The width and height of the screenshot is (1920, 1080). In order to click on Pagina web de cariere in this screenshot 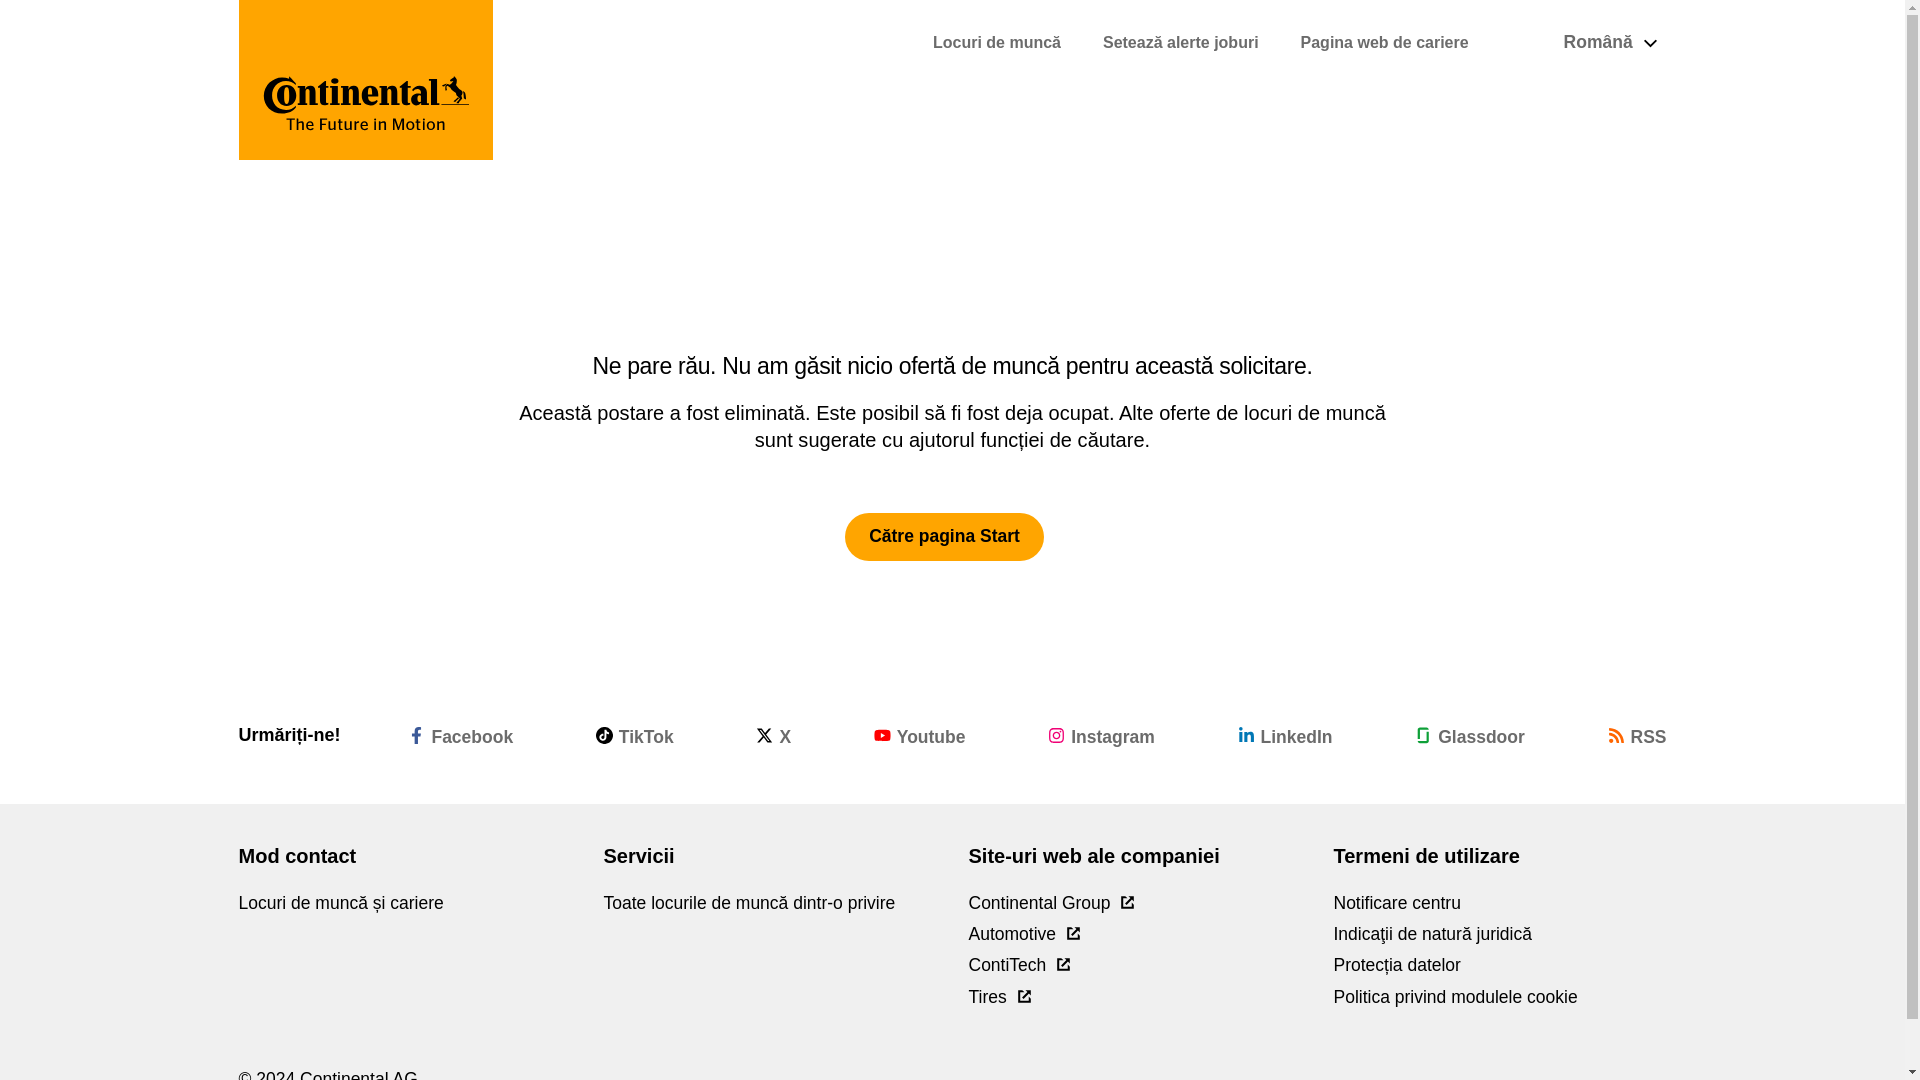, I will do `click(1384, 42)`.